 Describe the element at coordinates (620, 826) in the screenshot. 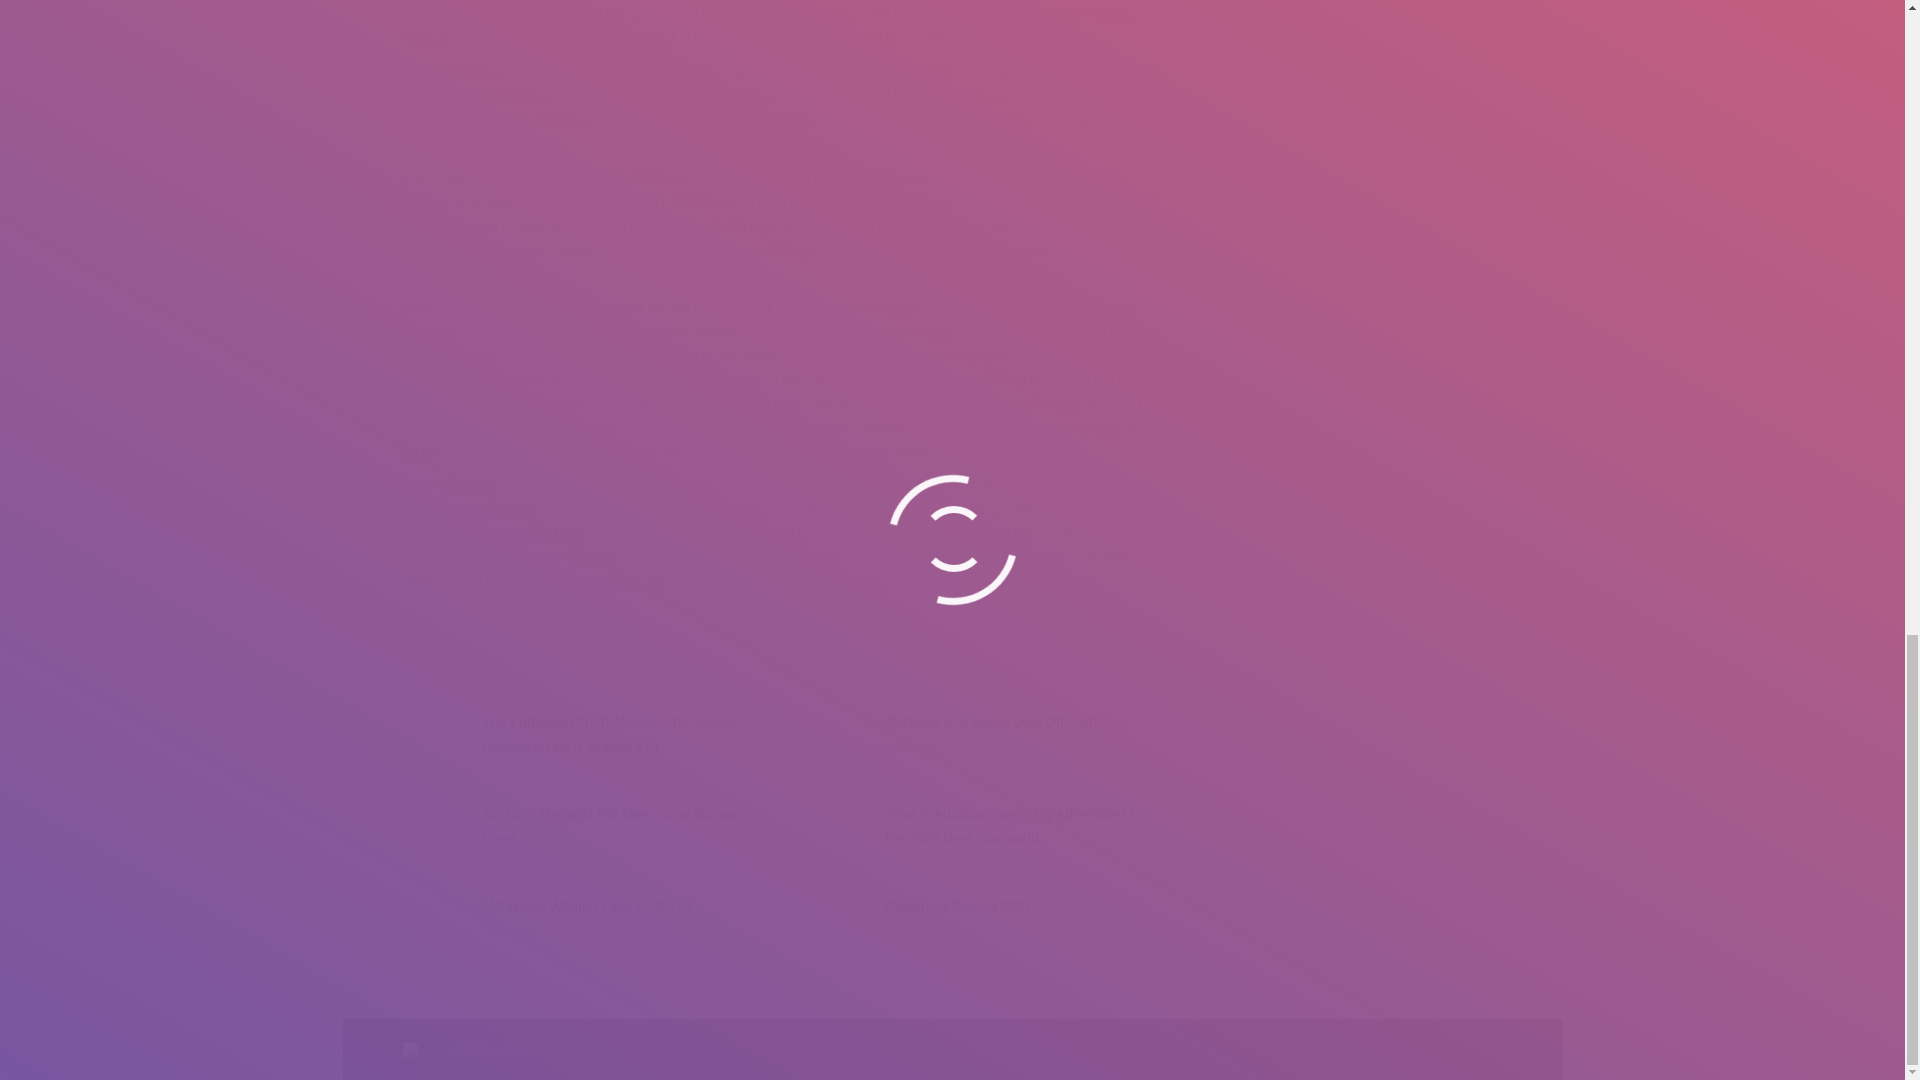

I see `No-Fuss Methods For Meet Local Women Frees` at that location.